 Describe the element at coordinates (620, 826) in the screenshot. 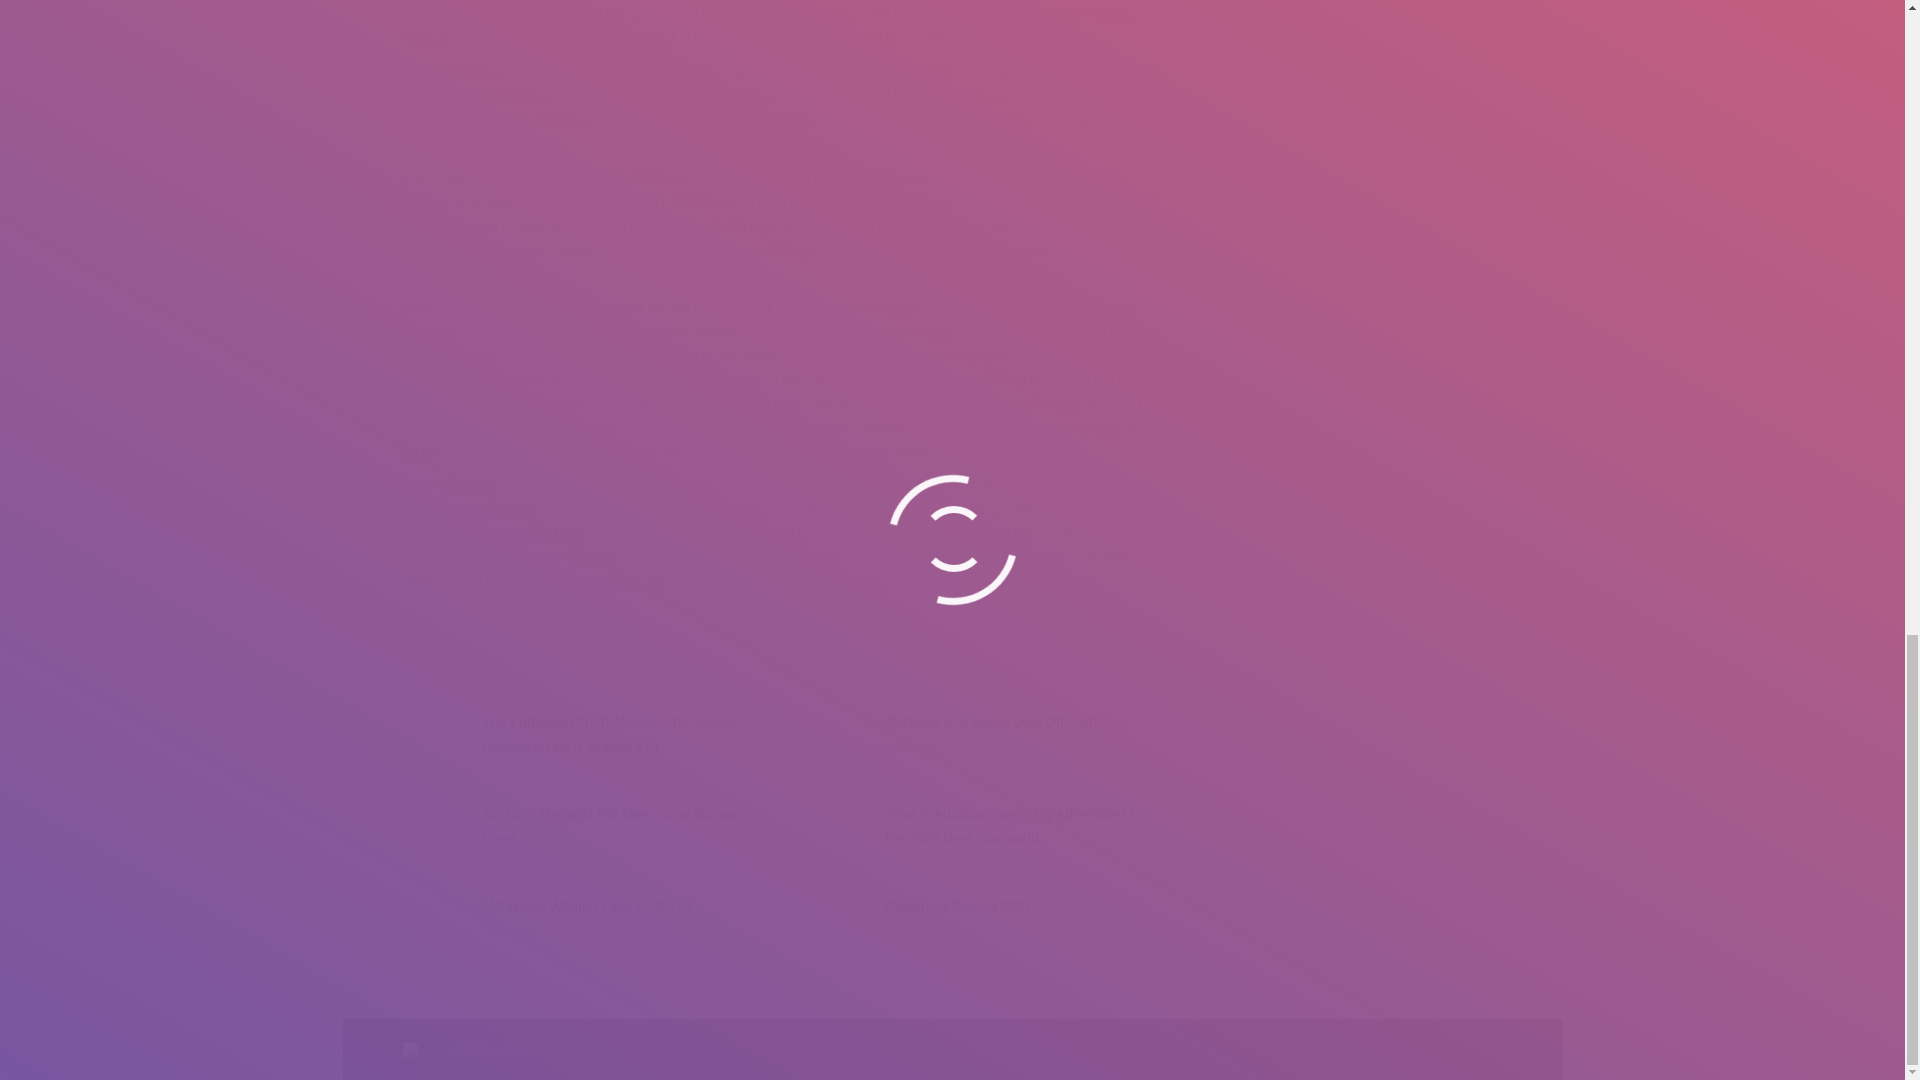

I see `No-Fuss Methods For Meet Local Women Frees` at that location.